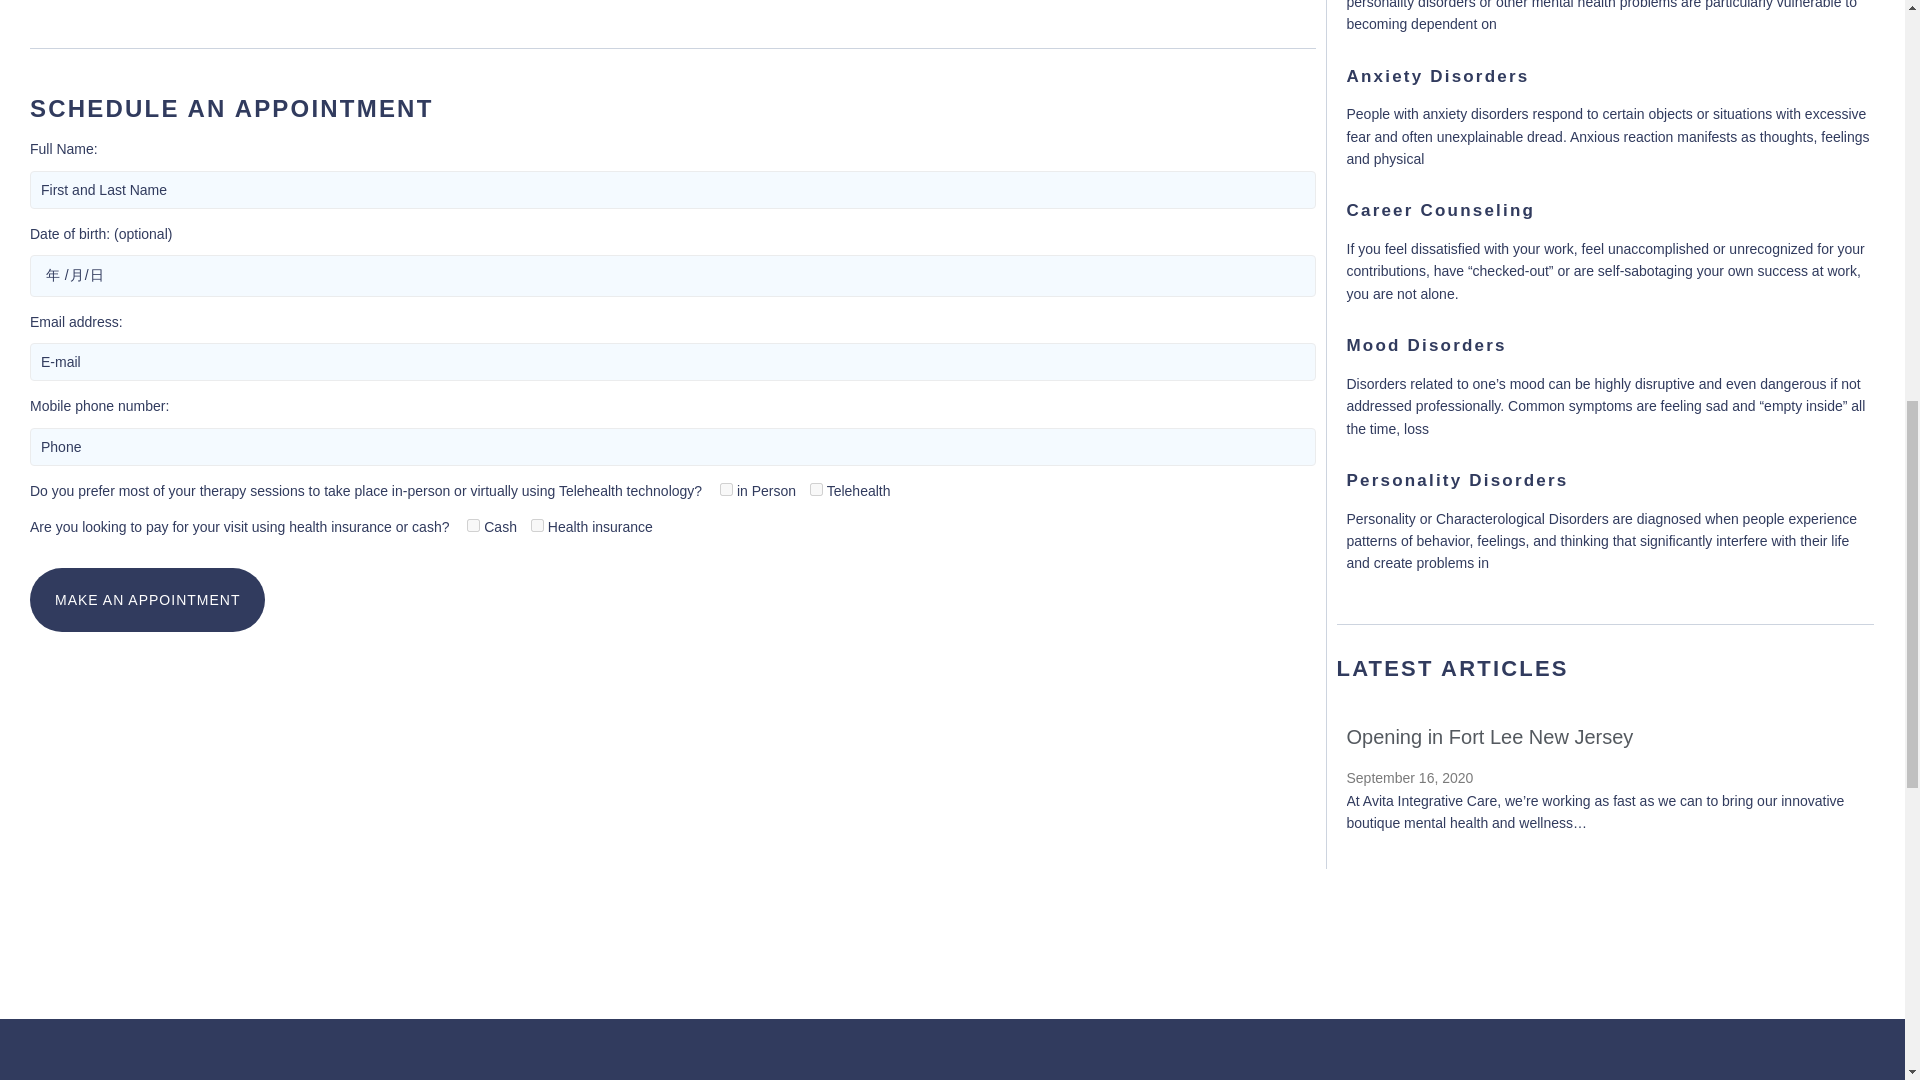  Describe the element at coordinates (1456, 480) in the screenshot. I see `Personality Disorders` at that location.